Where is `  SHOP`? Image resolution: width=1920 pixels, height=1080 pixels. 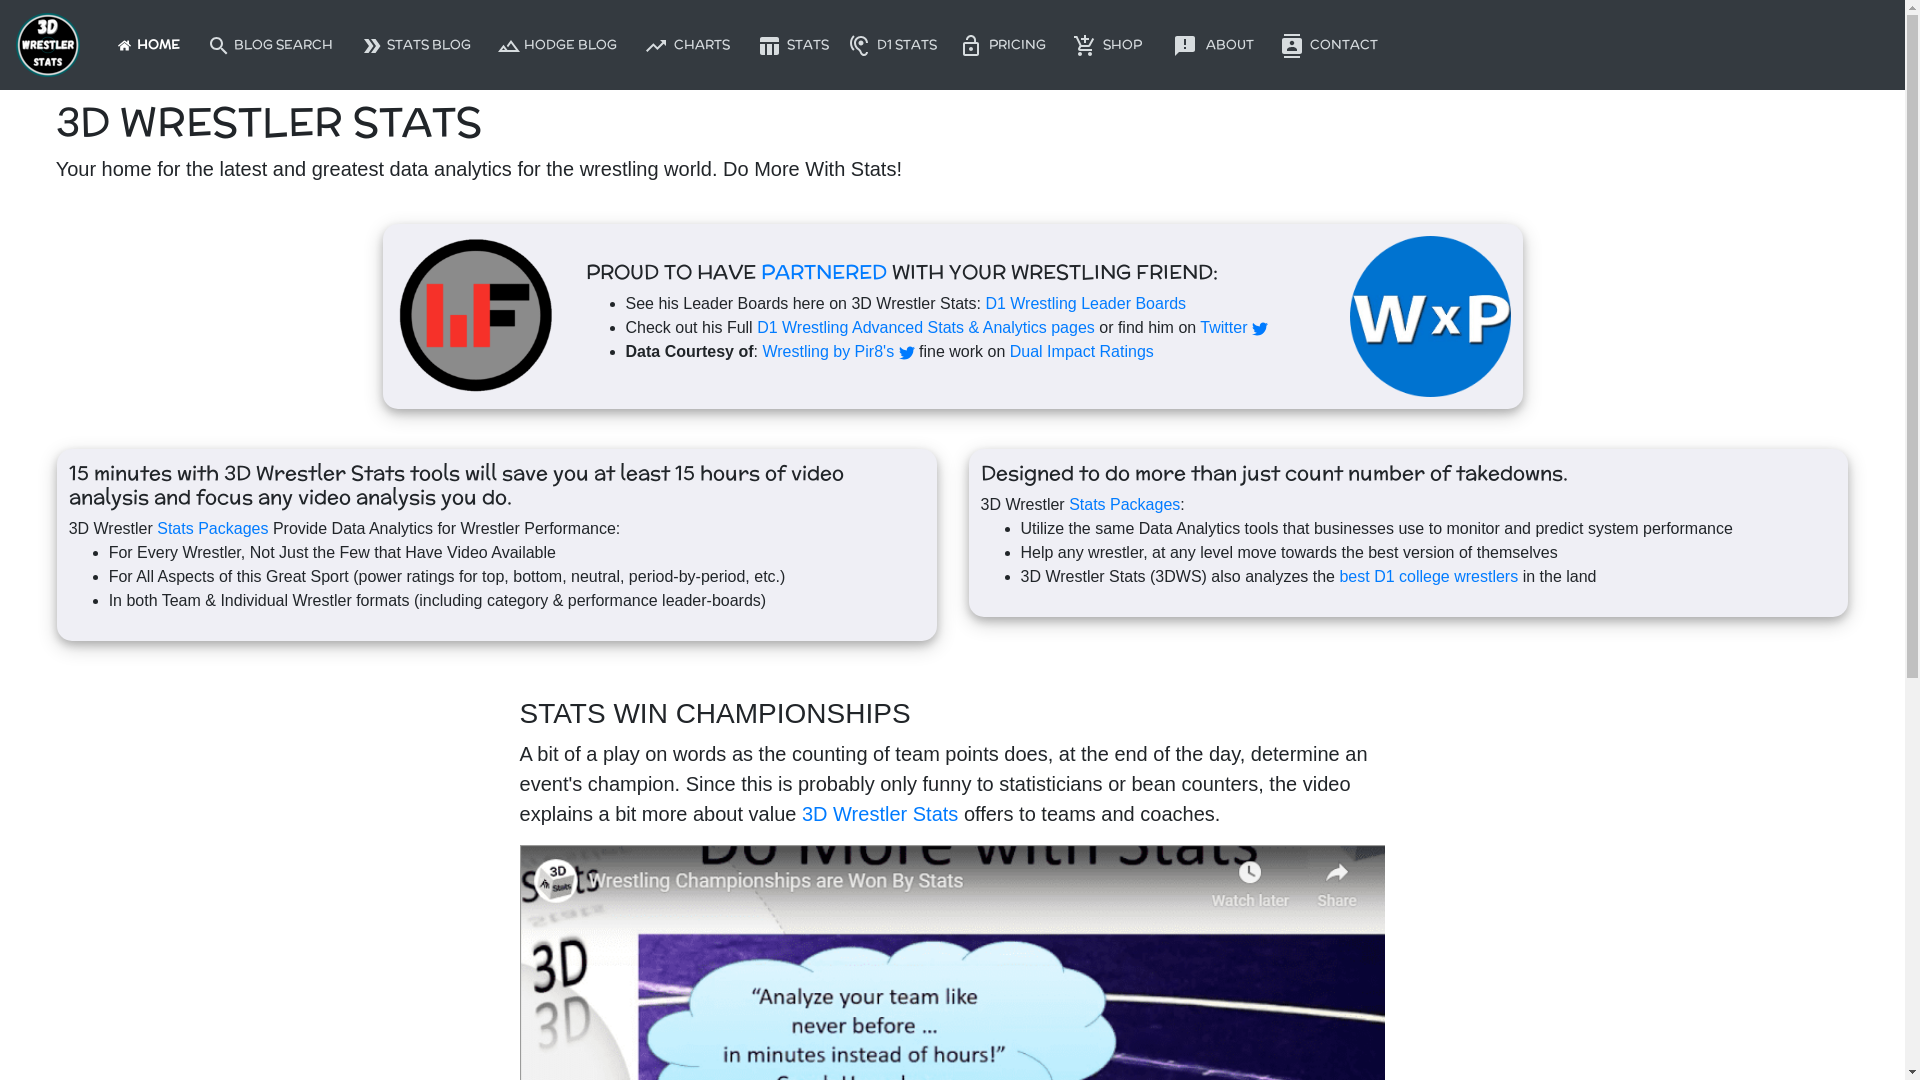
  SHOP is located at coordinates (1108, 44).